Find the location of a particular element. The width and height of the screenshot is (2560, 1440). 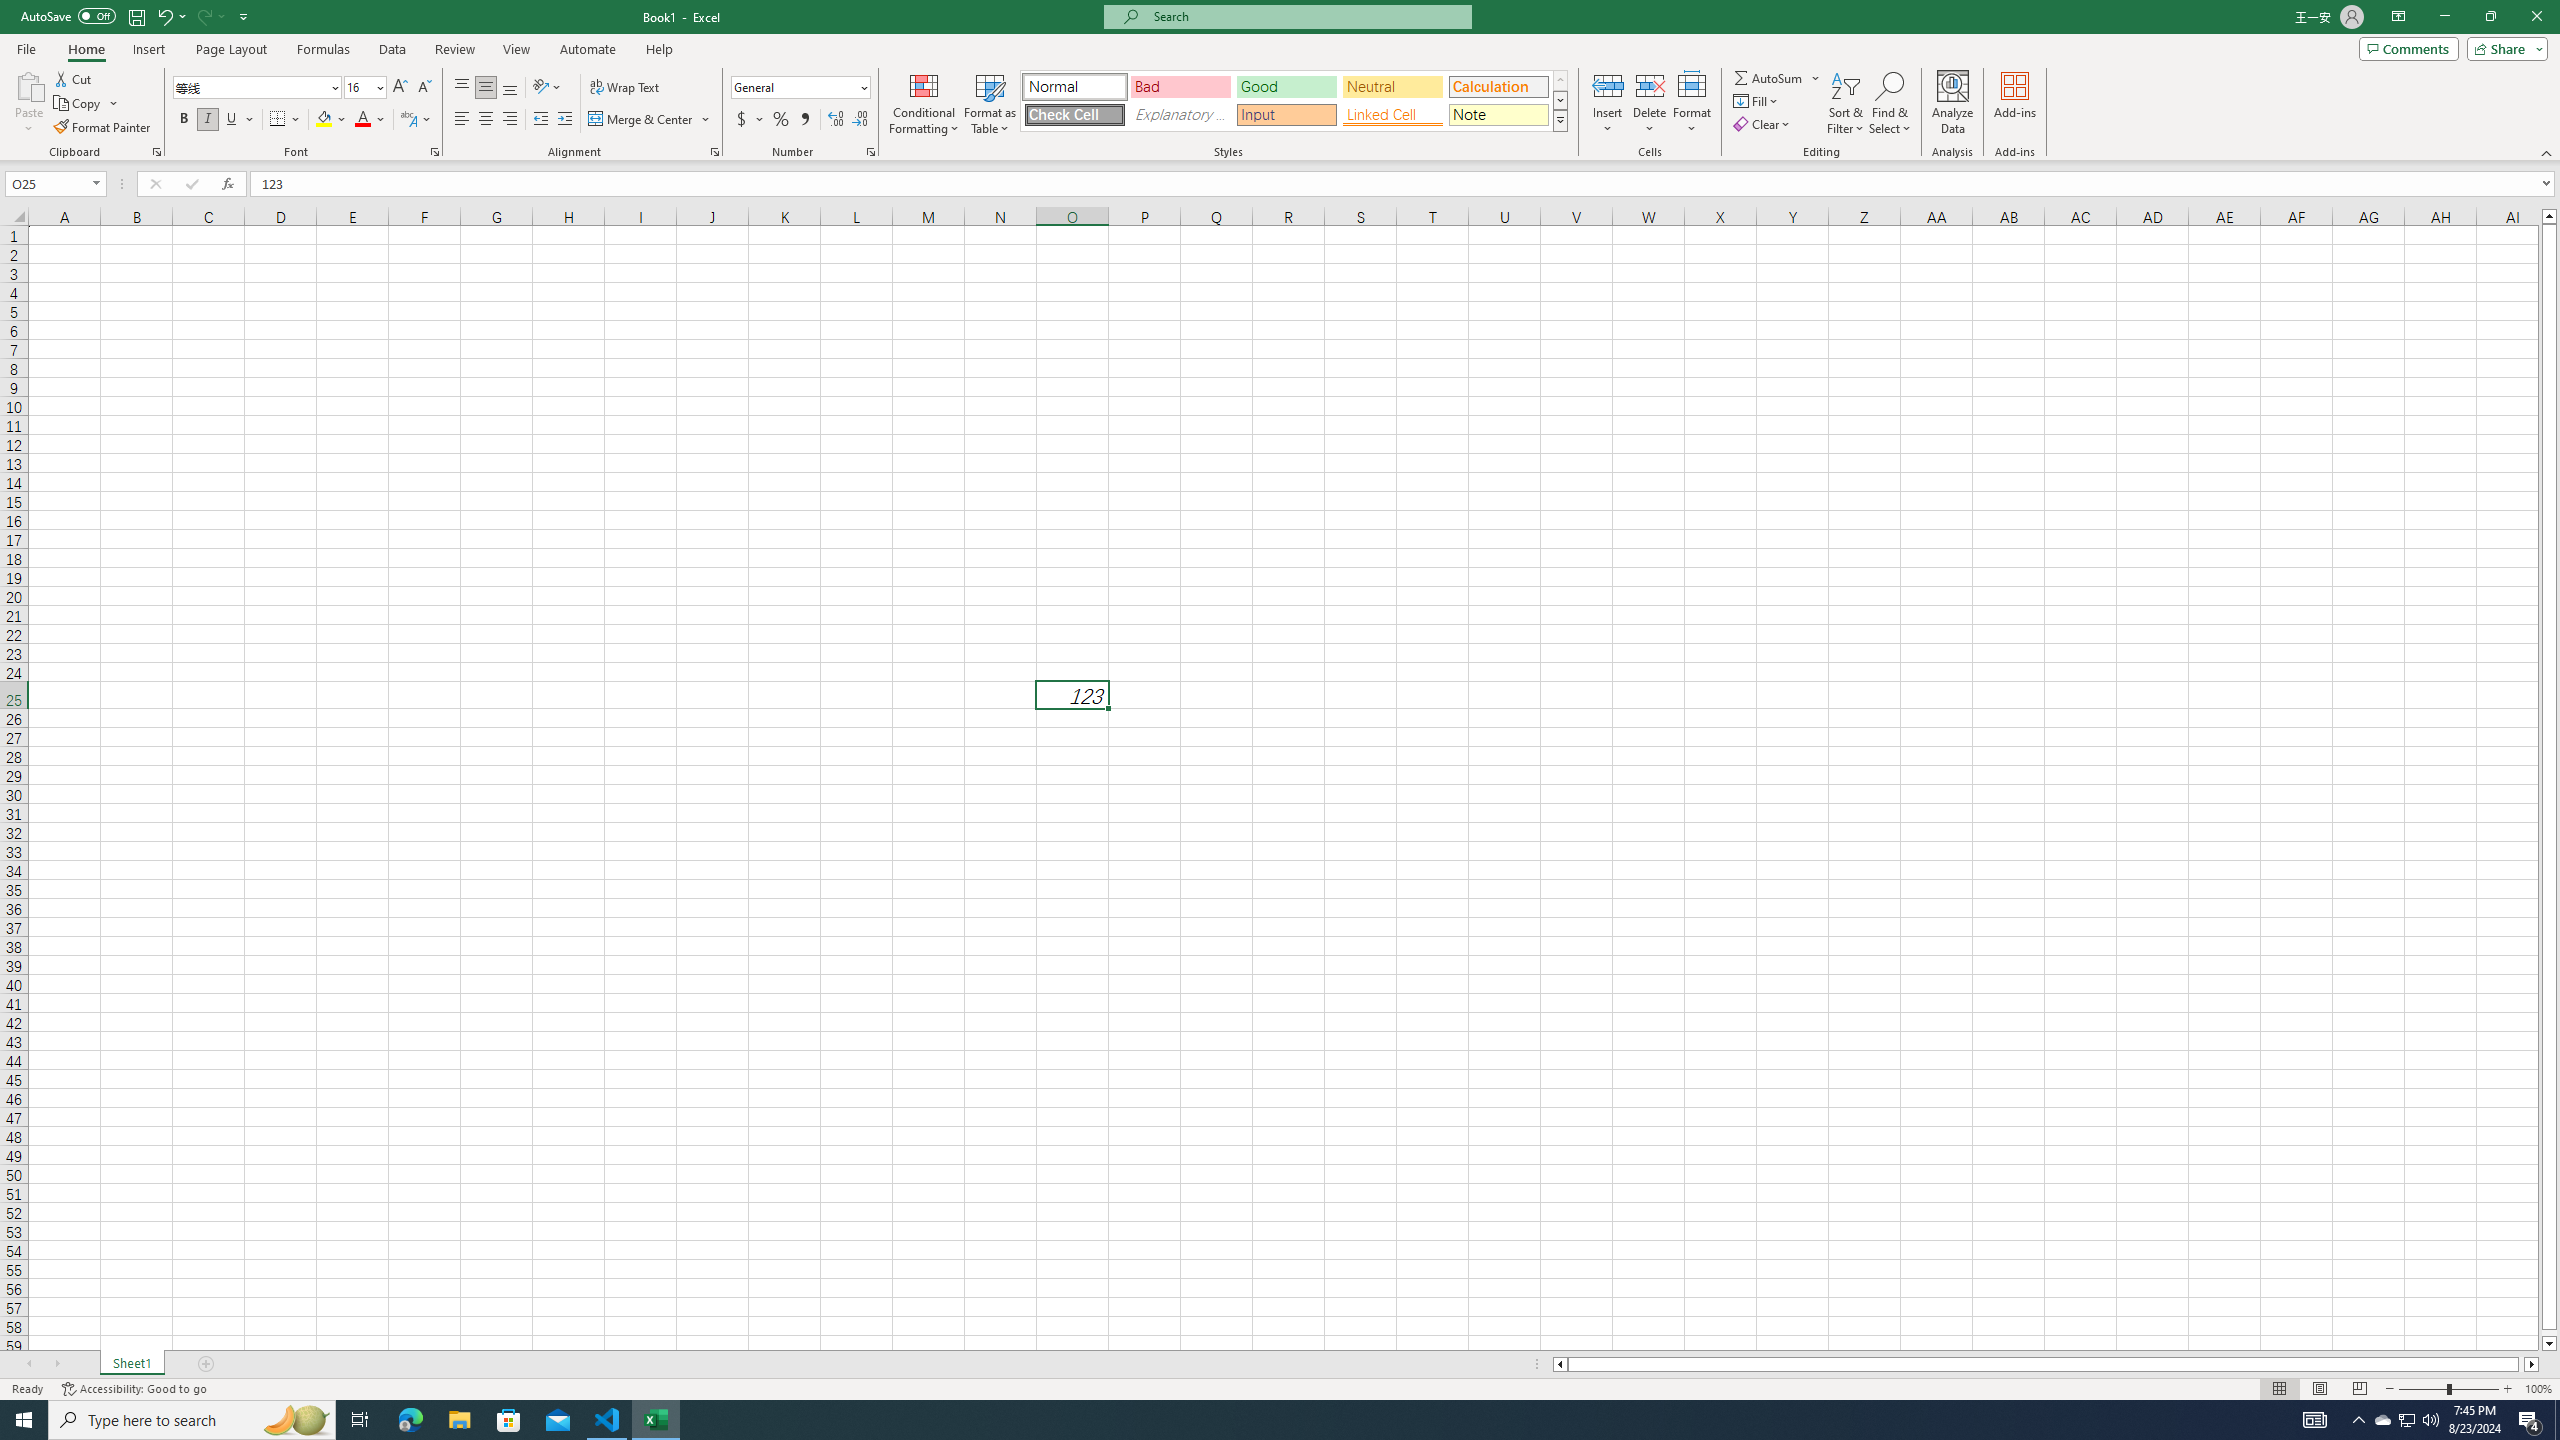

Format Cell Font is located at coordinates (434, 152).